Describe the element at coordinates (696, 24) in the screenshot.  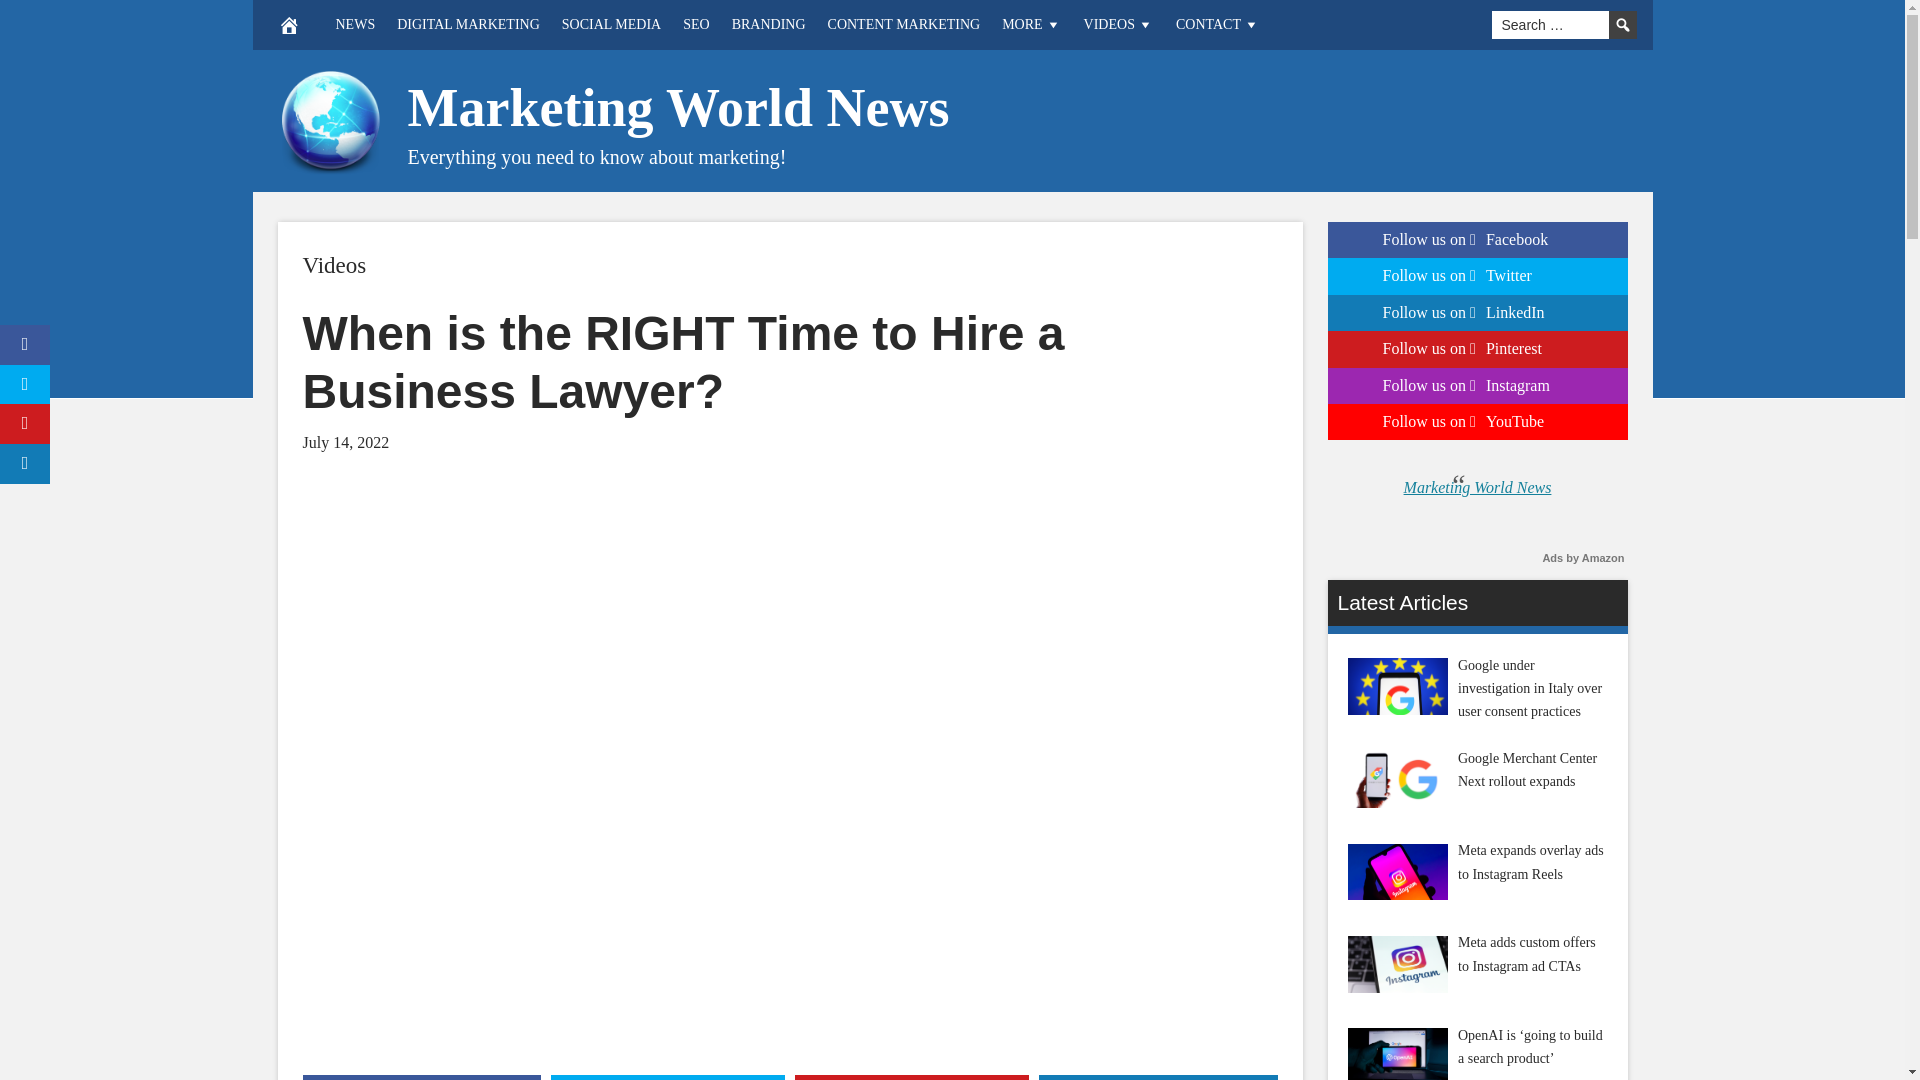
I see `SEO` at that location.